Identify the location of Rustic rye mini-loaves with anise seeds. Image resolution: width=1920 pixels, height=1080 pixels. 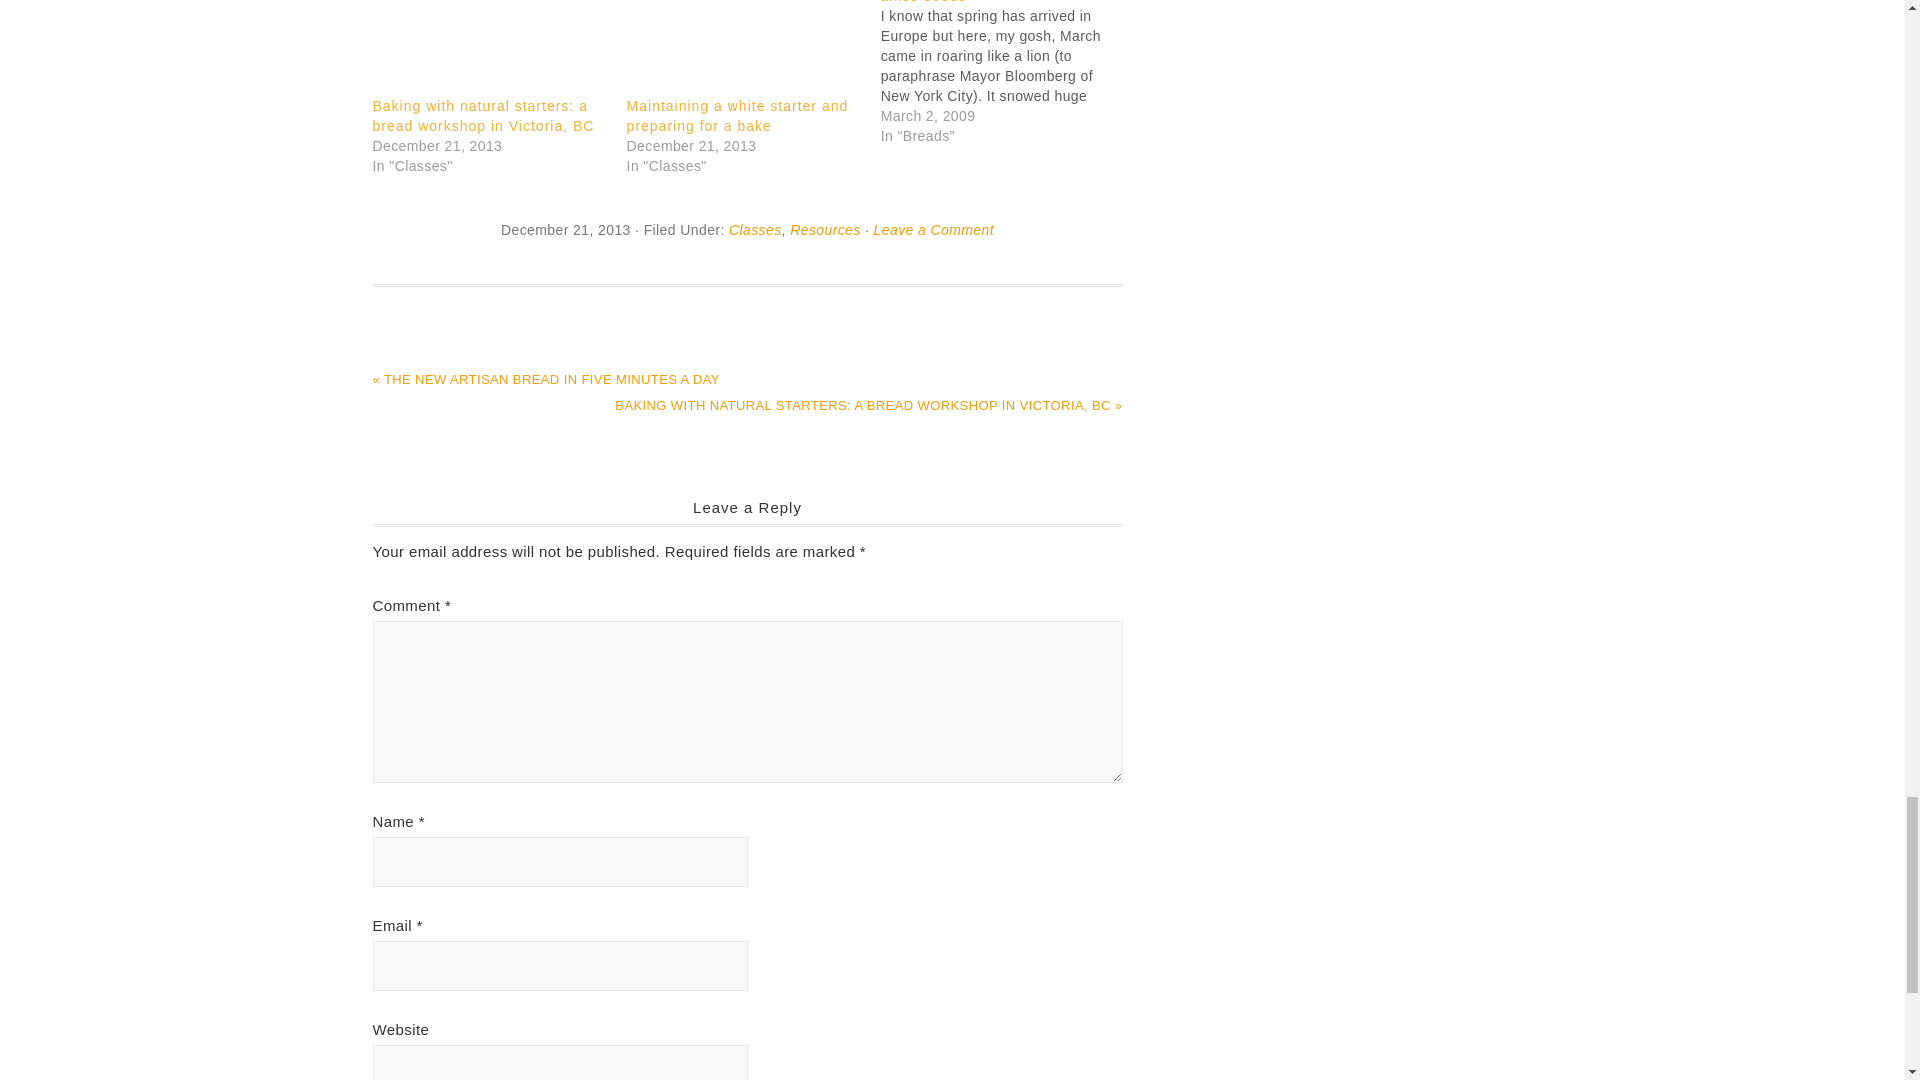
(1008, 72).